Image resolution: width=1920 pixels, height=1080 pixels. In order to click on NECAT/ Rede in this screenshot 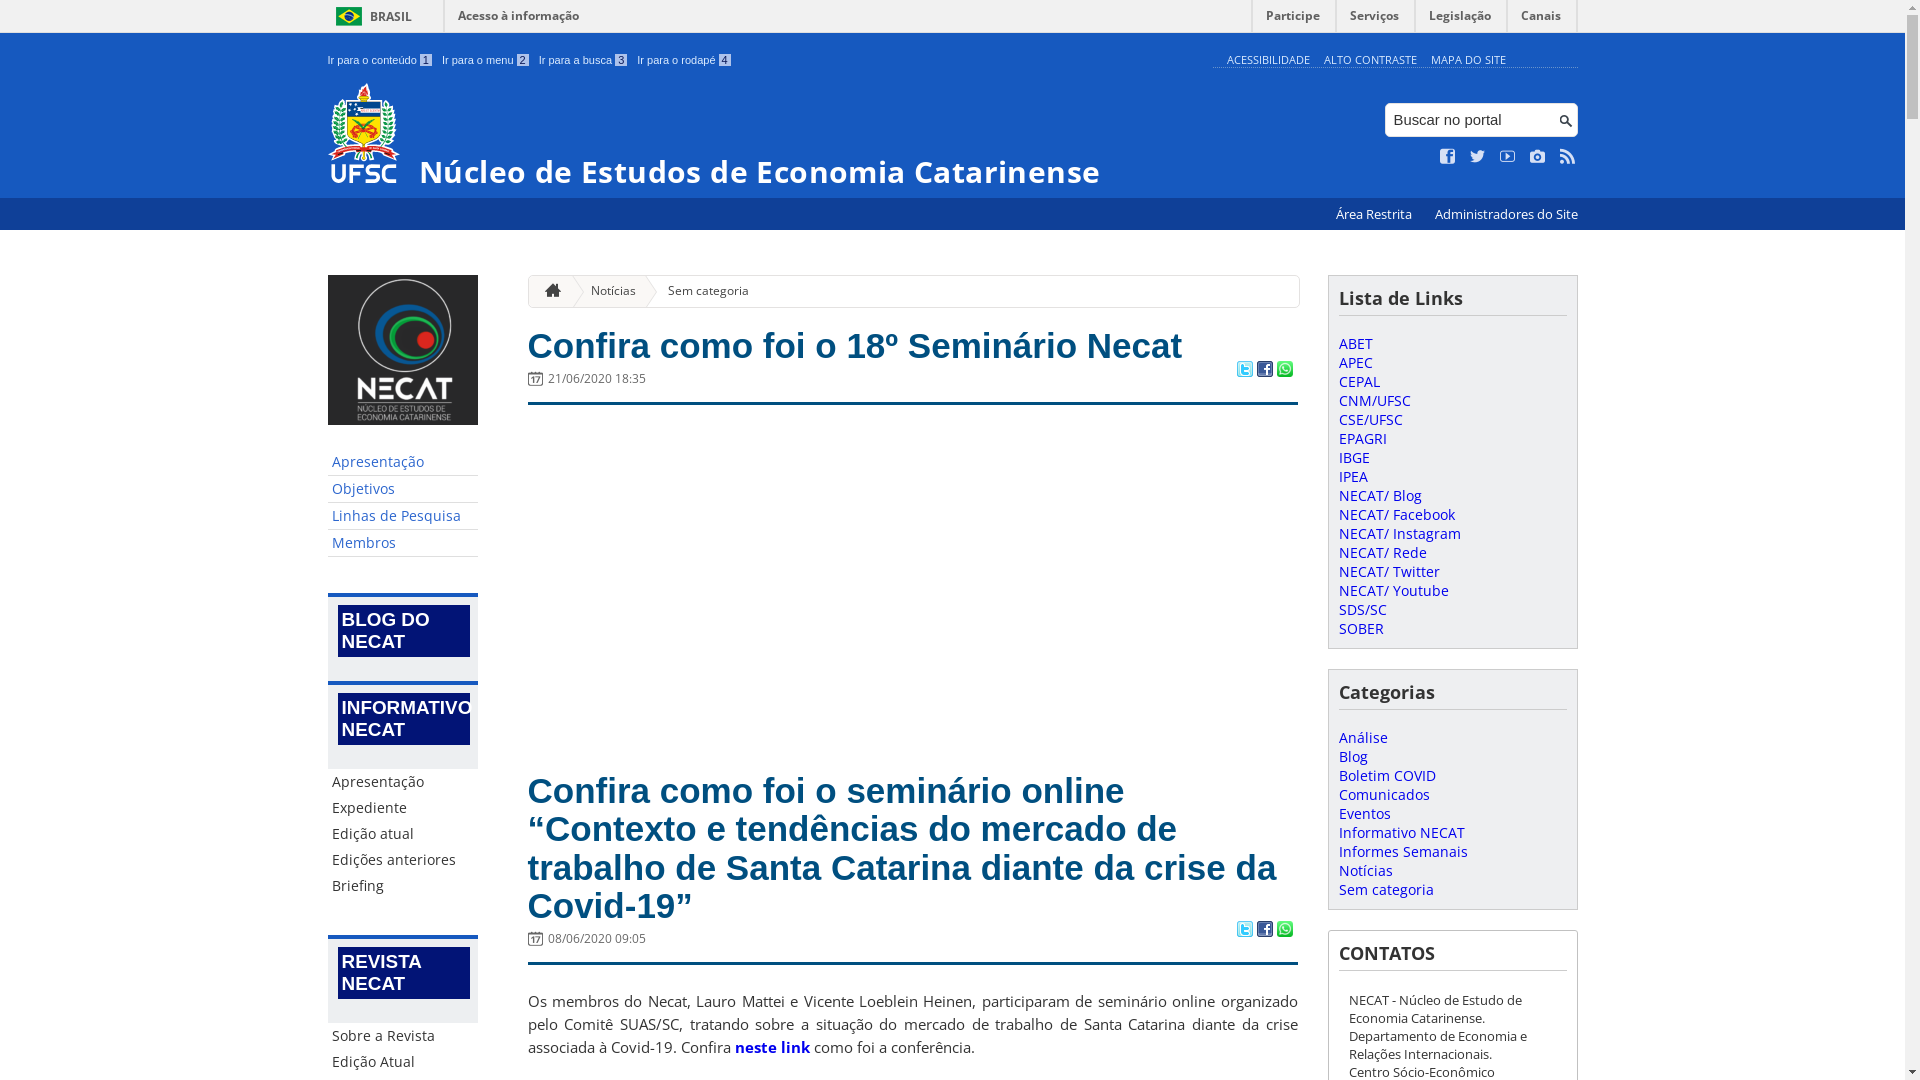, I will do `click(1382, 552)`.